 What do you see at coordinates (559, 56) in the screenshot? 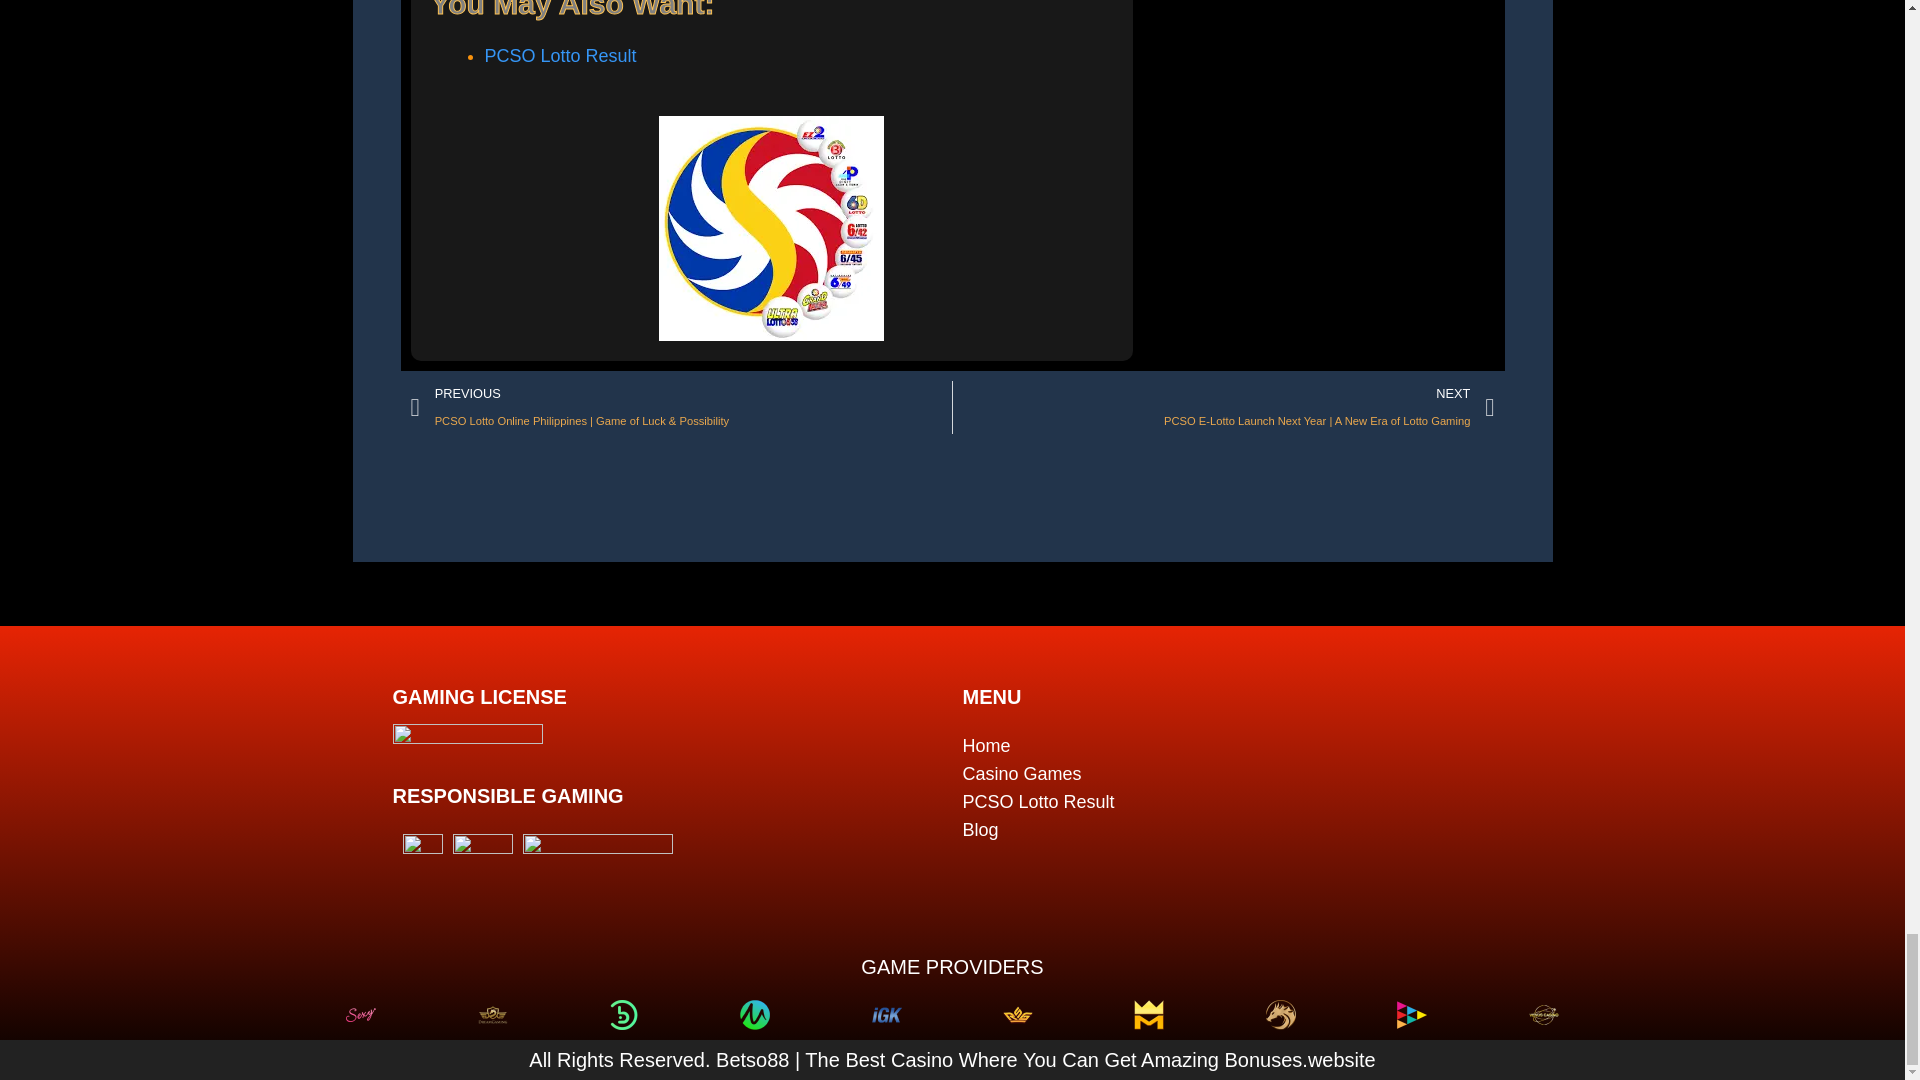
I see `PCSO Lotto Result` at bounding box center [559, 56].